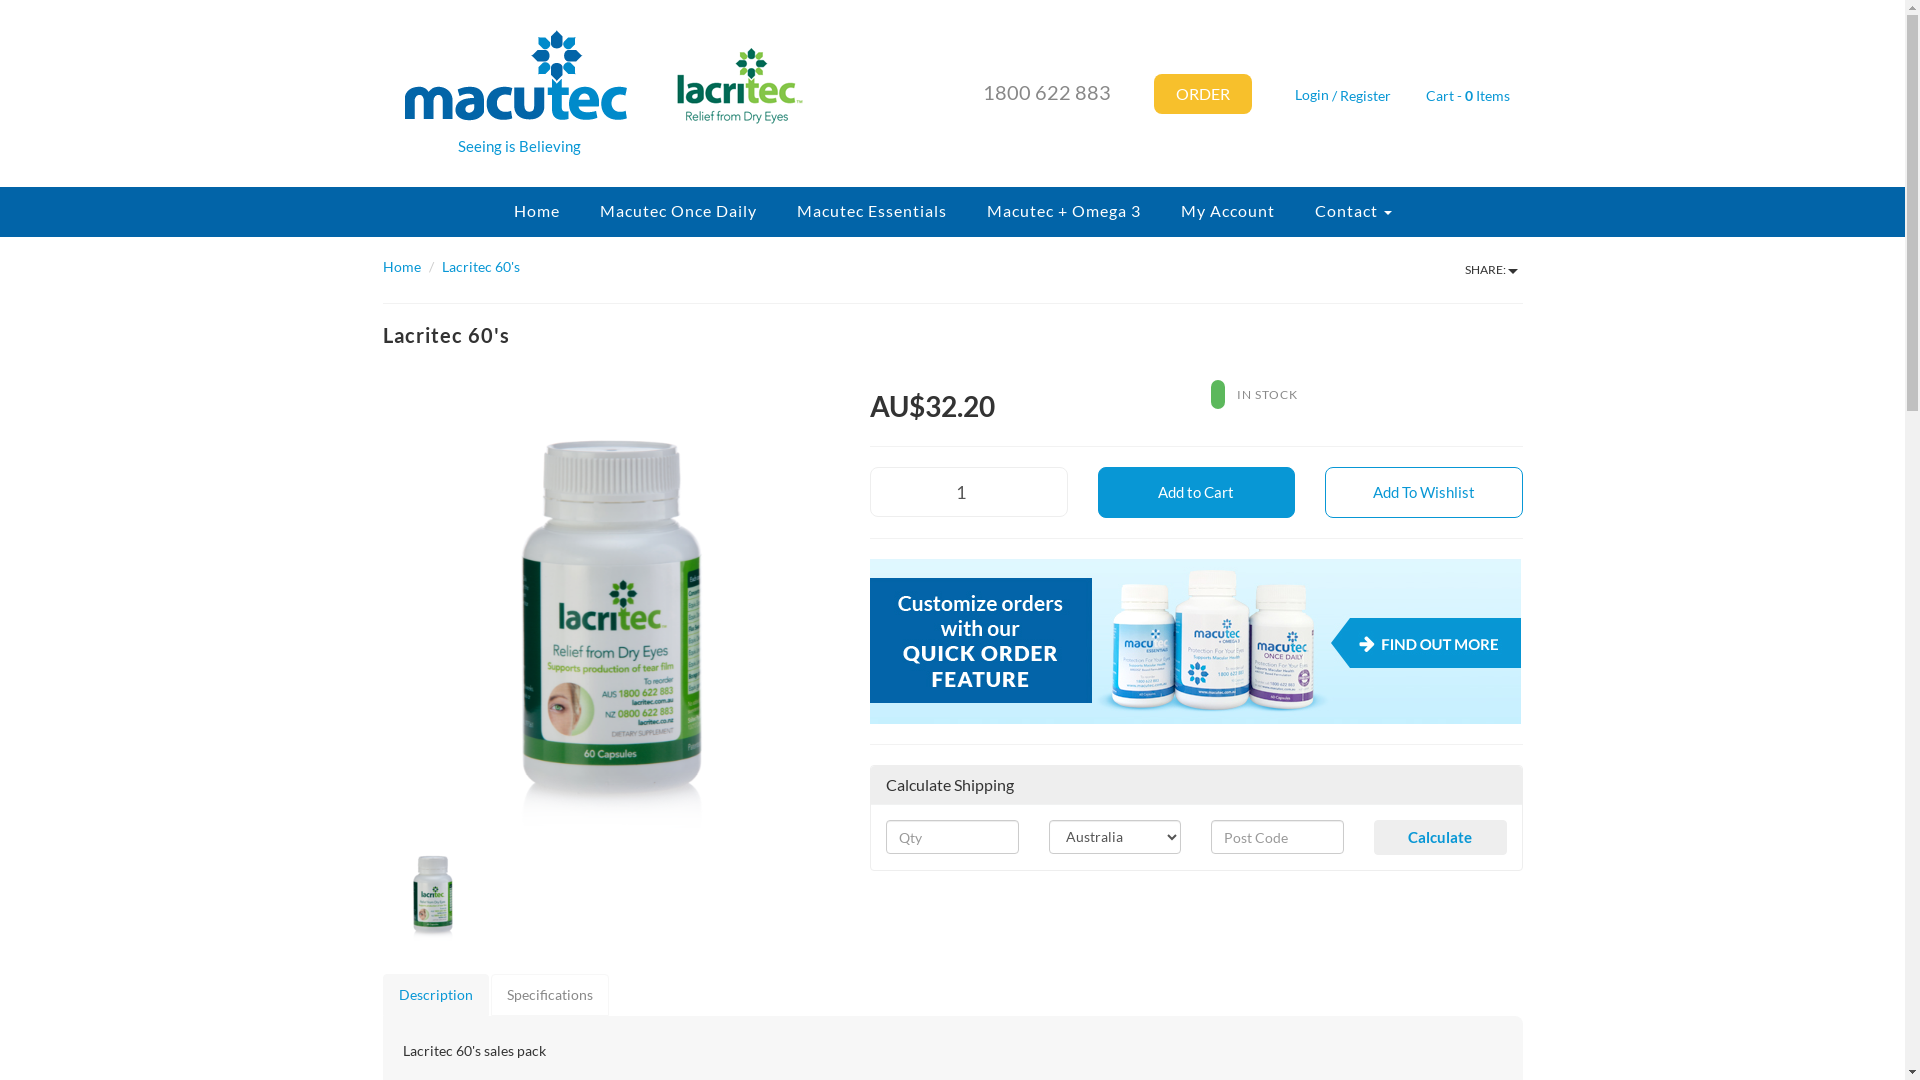 This screenshot has height=1080, width=1920. What do you see at coordinates (1470, 97) in the screenshot?
I see `Cart - 0 Items` at bounding box center [1470, 97].